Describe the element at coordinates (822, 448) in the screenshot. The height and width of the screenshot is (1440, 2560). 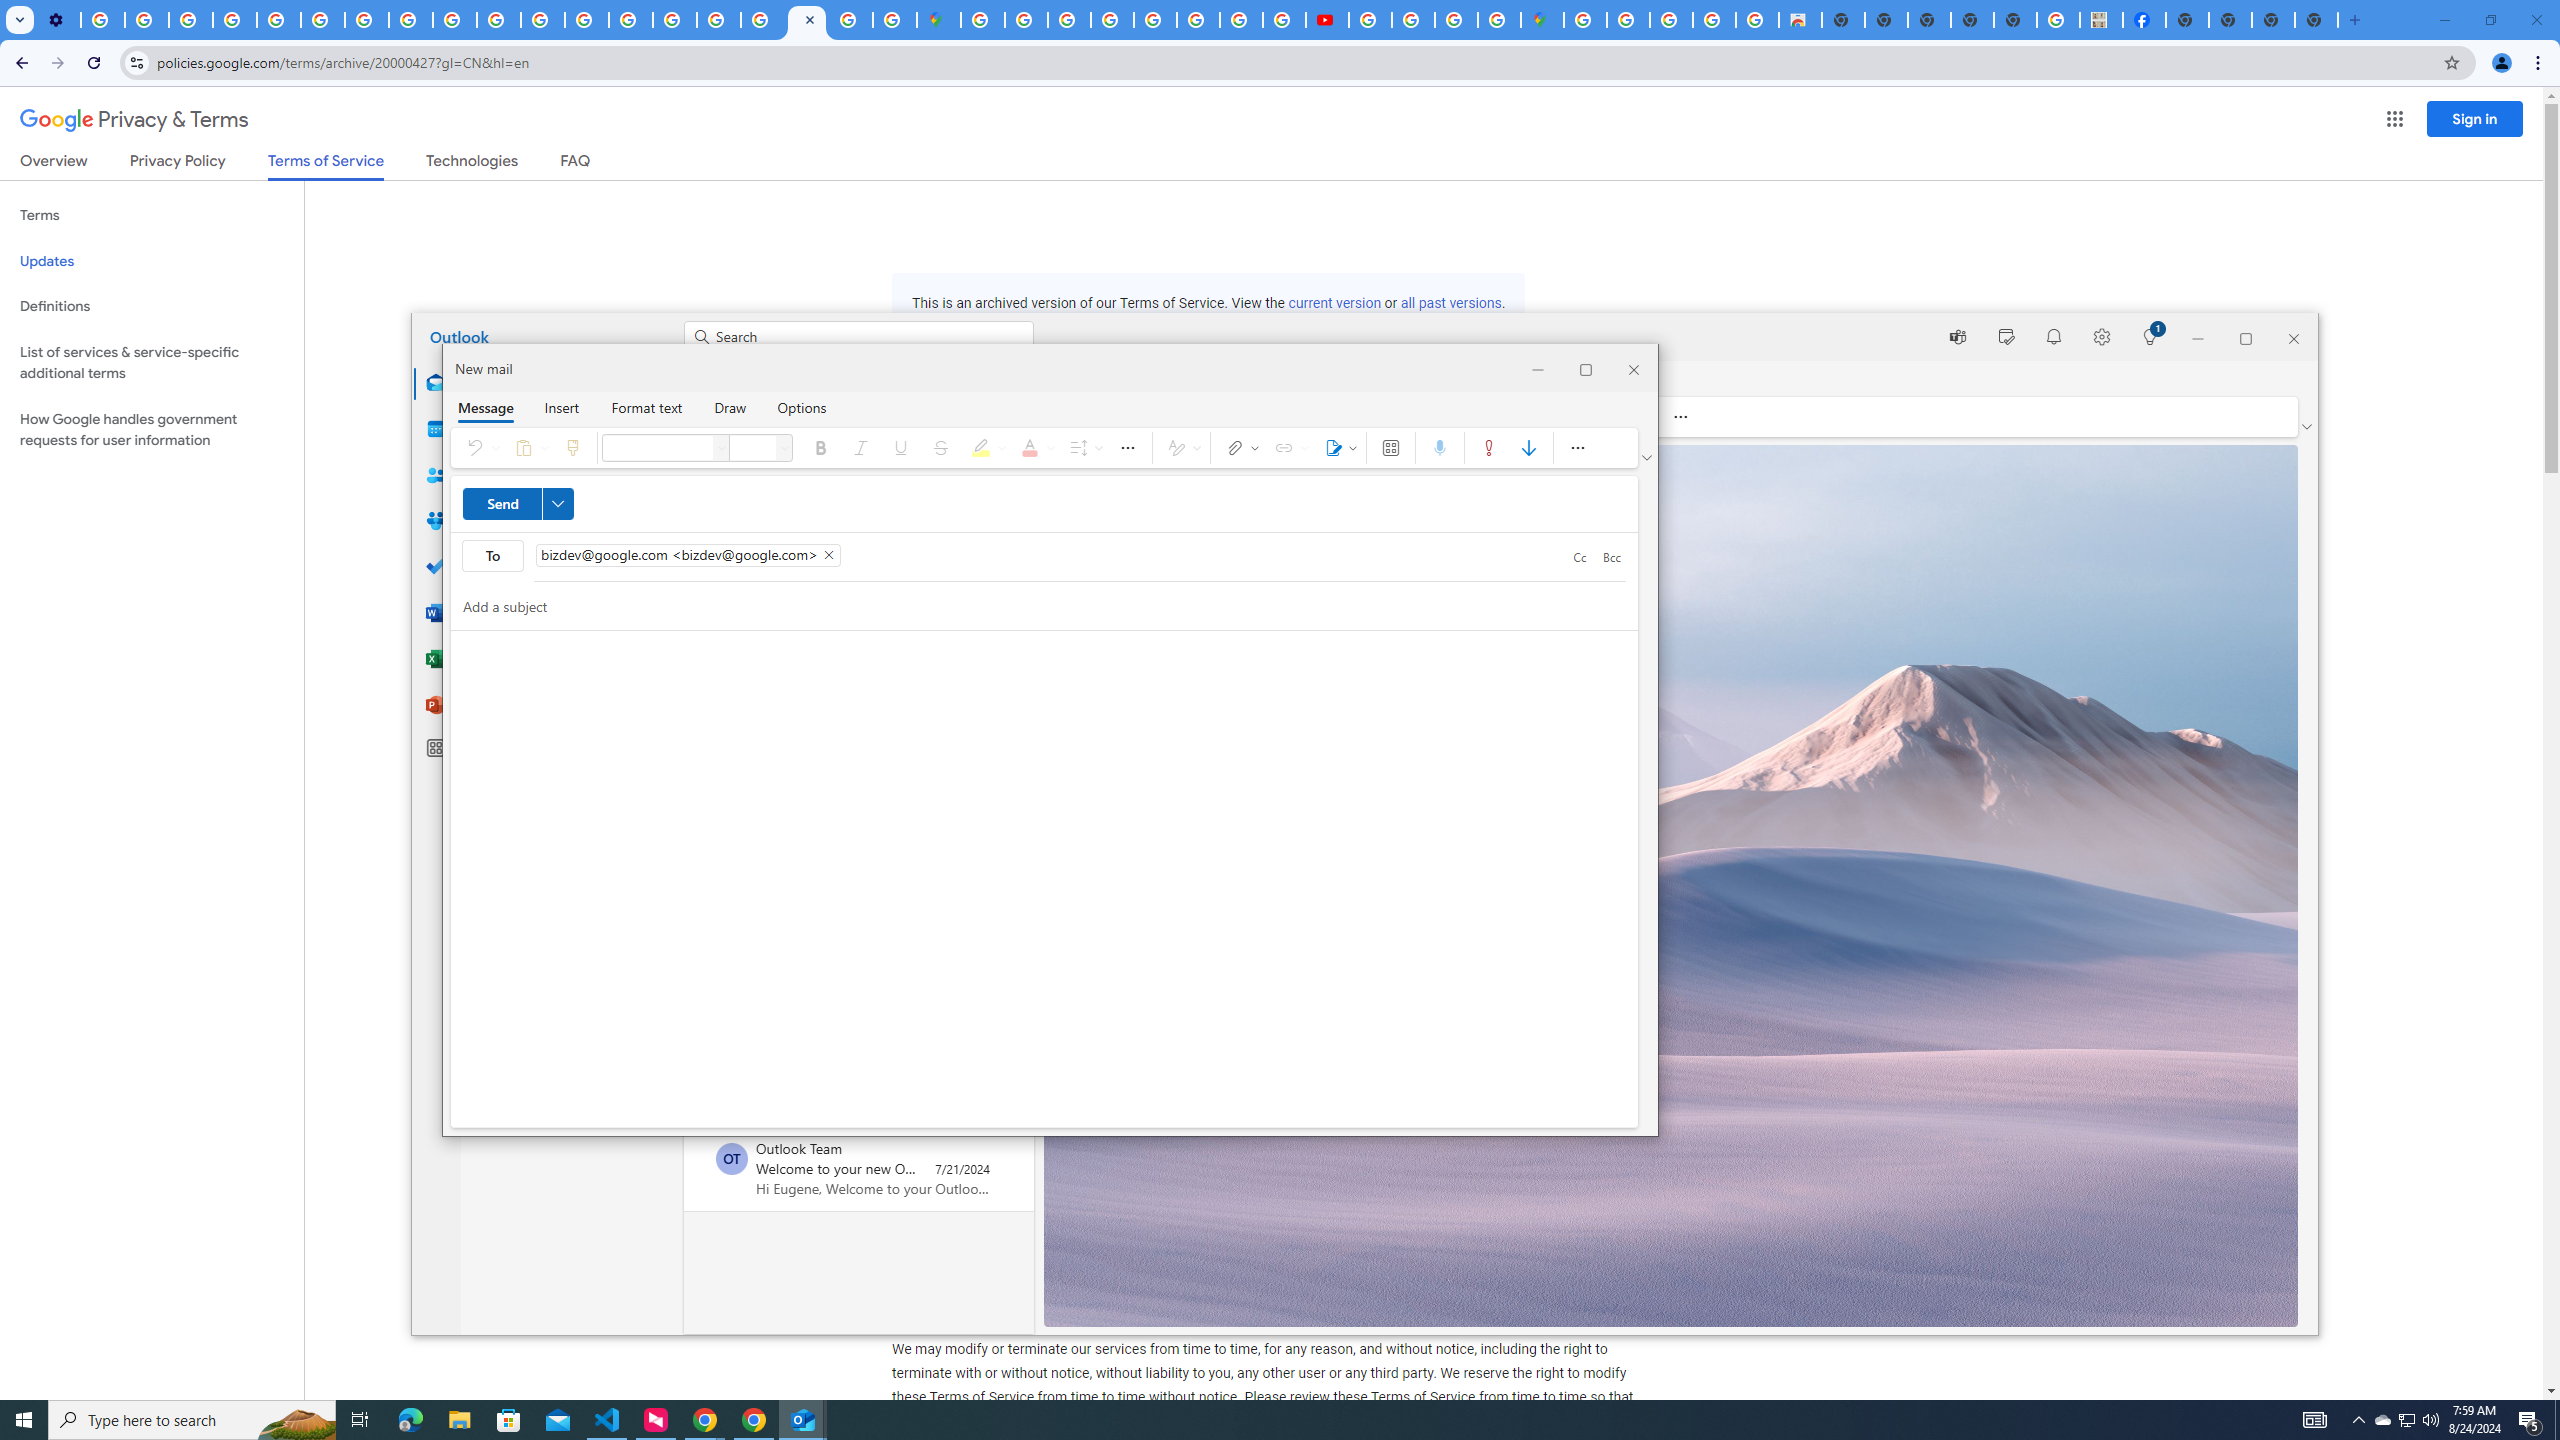
I see `Bold` at that location.